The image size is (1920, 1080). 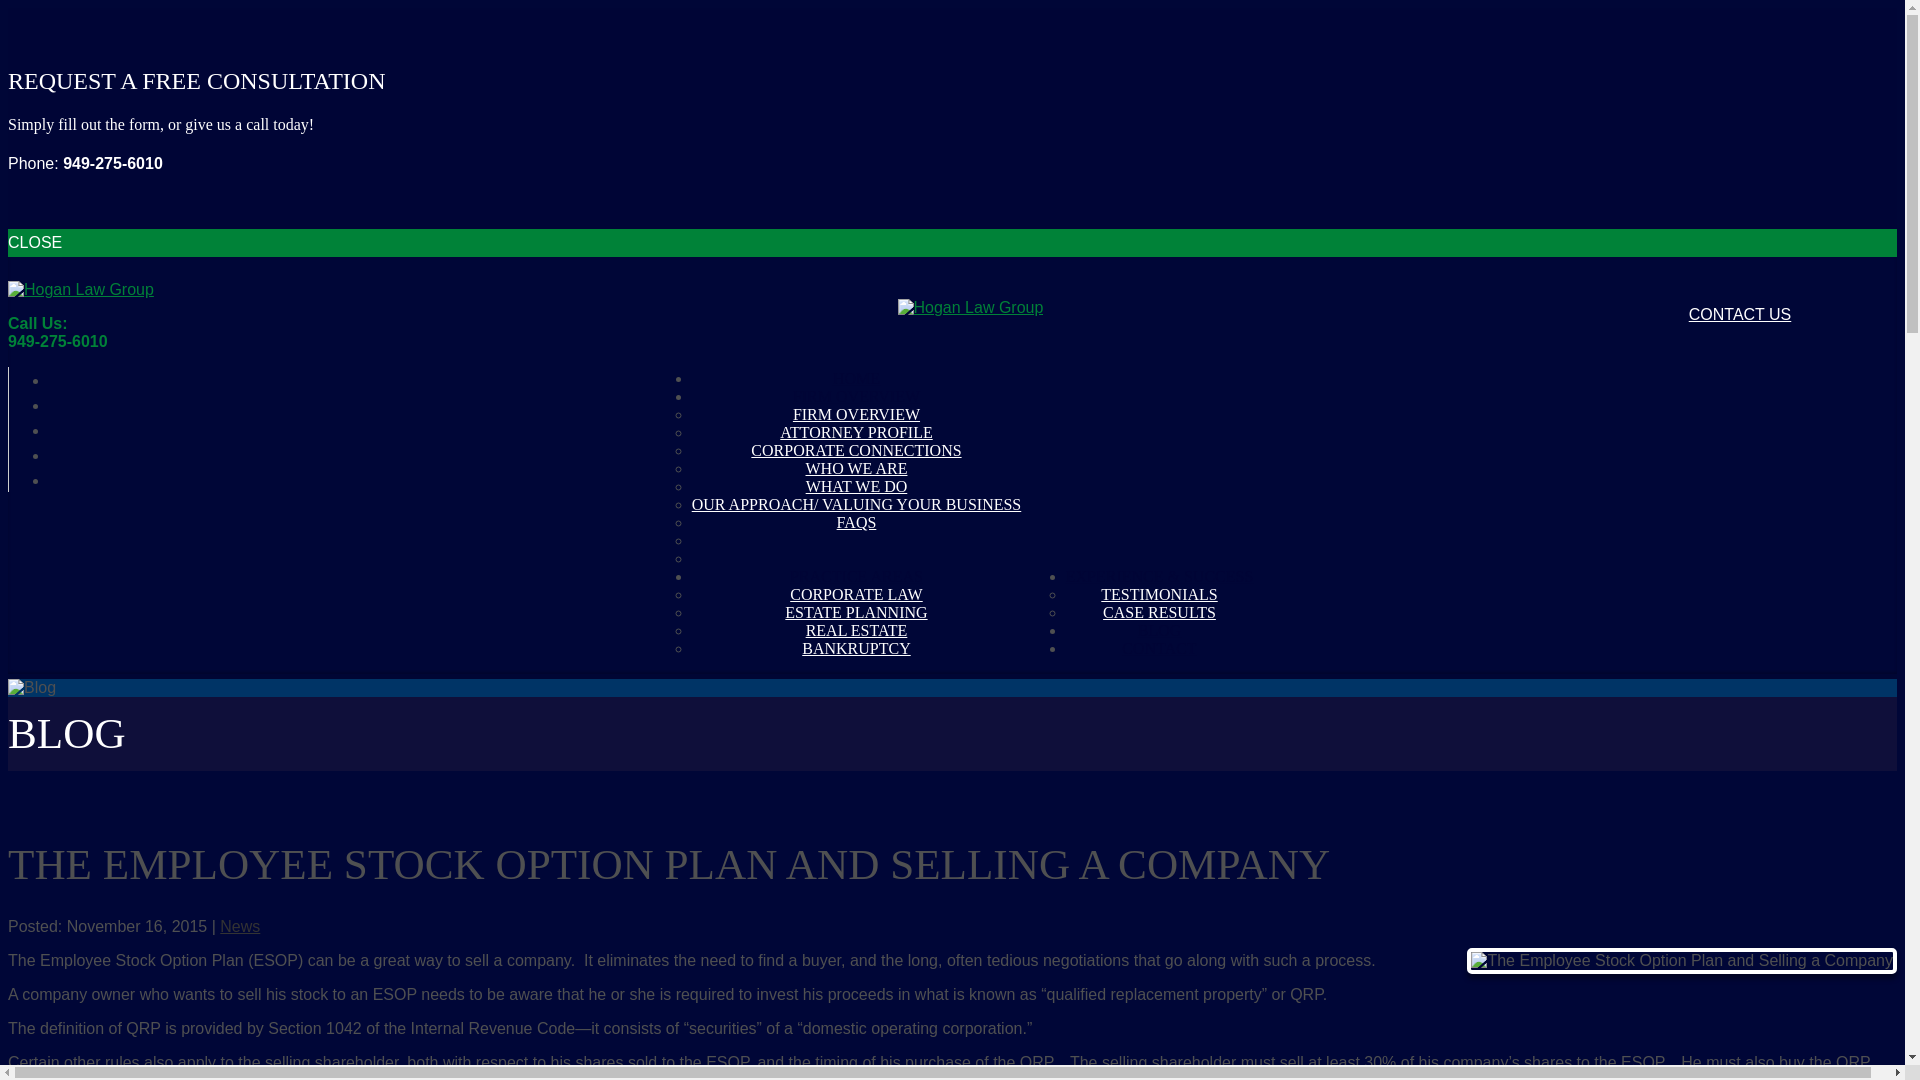 What do you see at coordinates (856, 612) in the screenshot?
I see `ESTATE PLANNING` at bounding box center [856, 612].